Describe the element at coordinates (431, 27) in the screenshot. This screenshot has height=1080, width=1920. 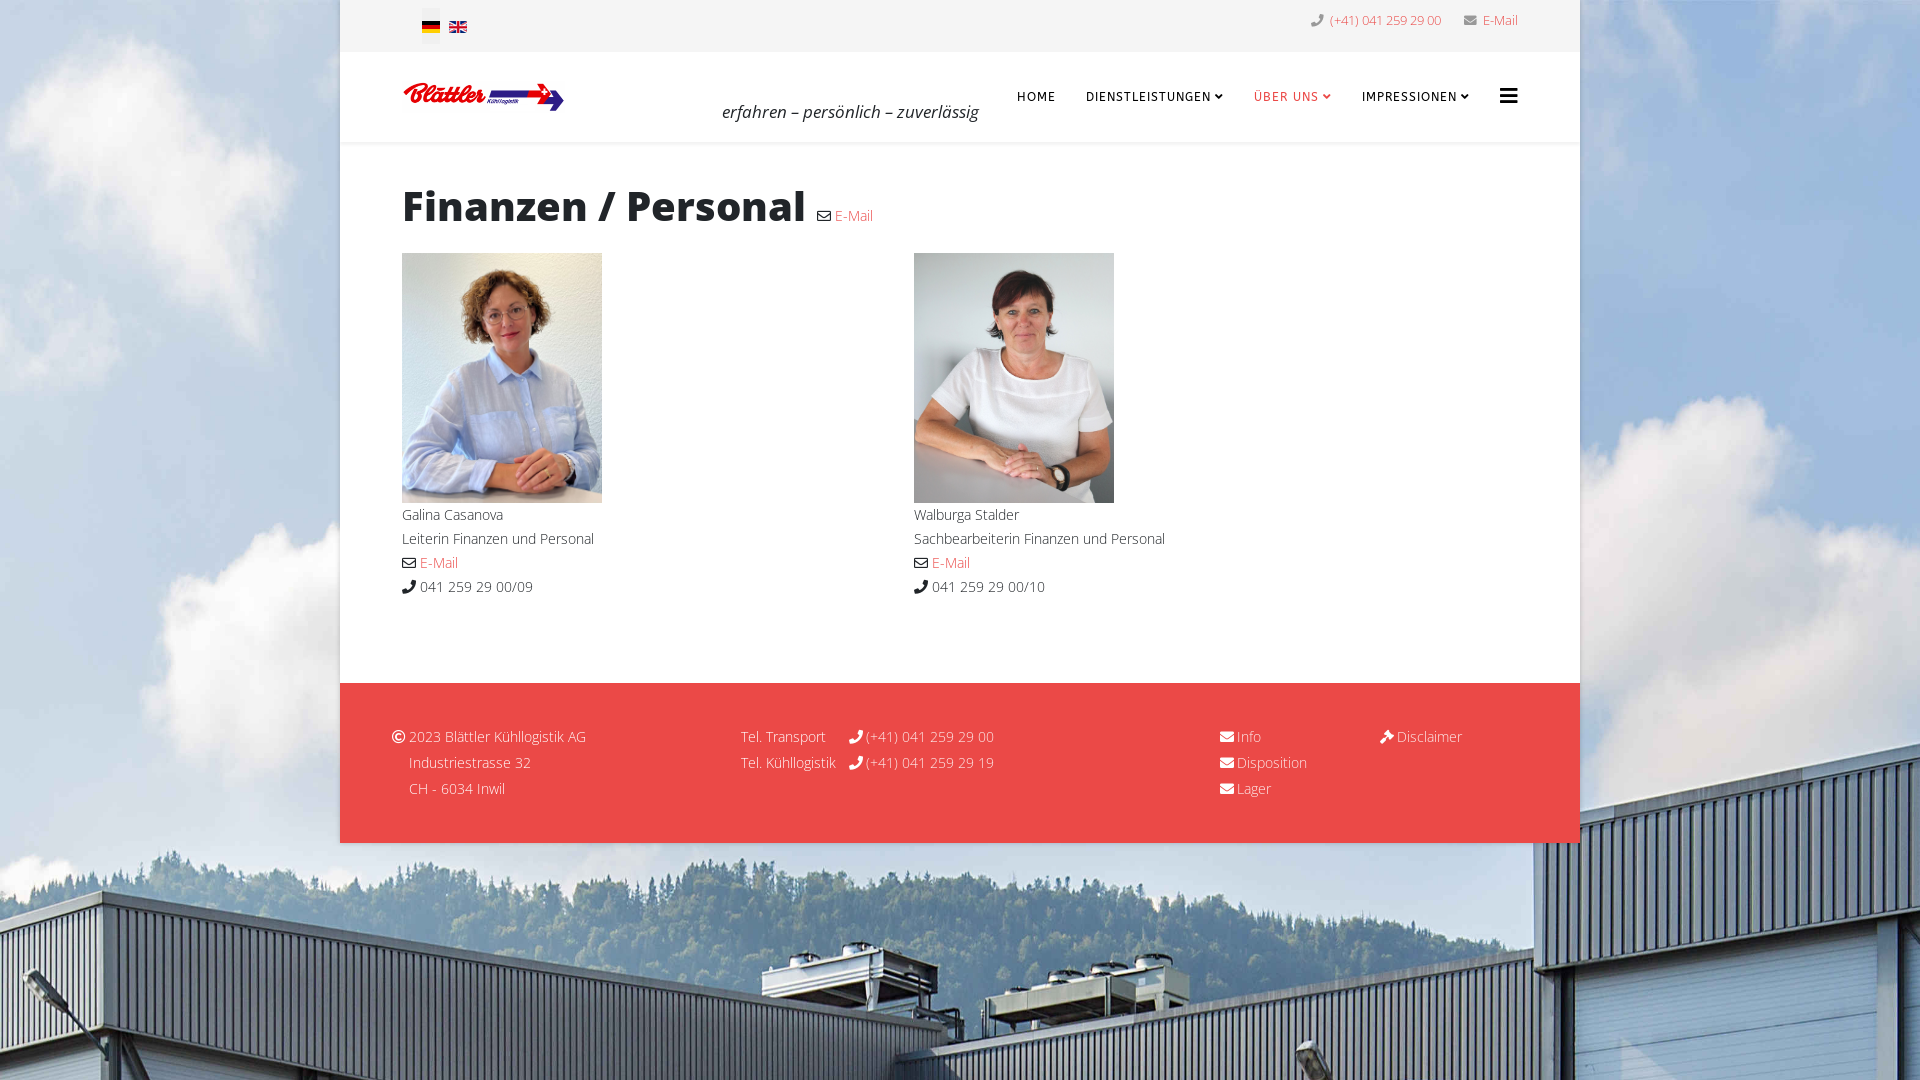
I see `Deutsch` at that location.